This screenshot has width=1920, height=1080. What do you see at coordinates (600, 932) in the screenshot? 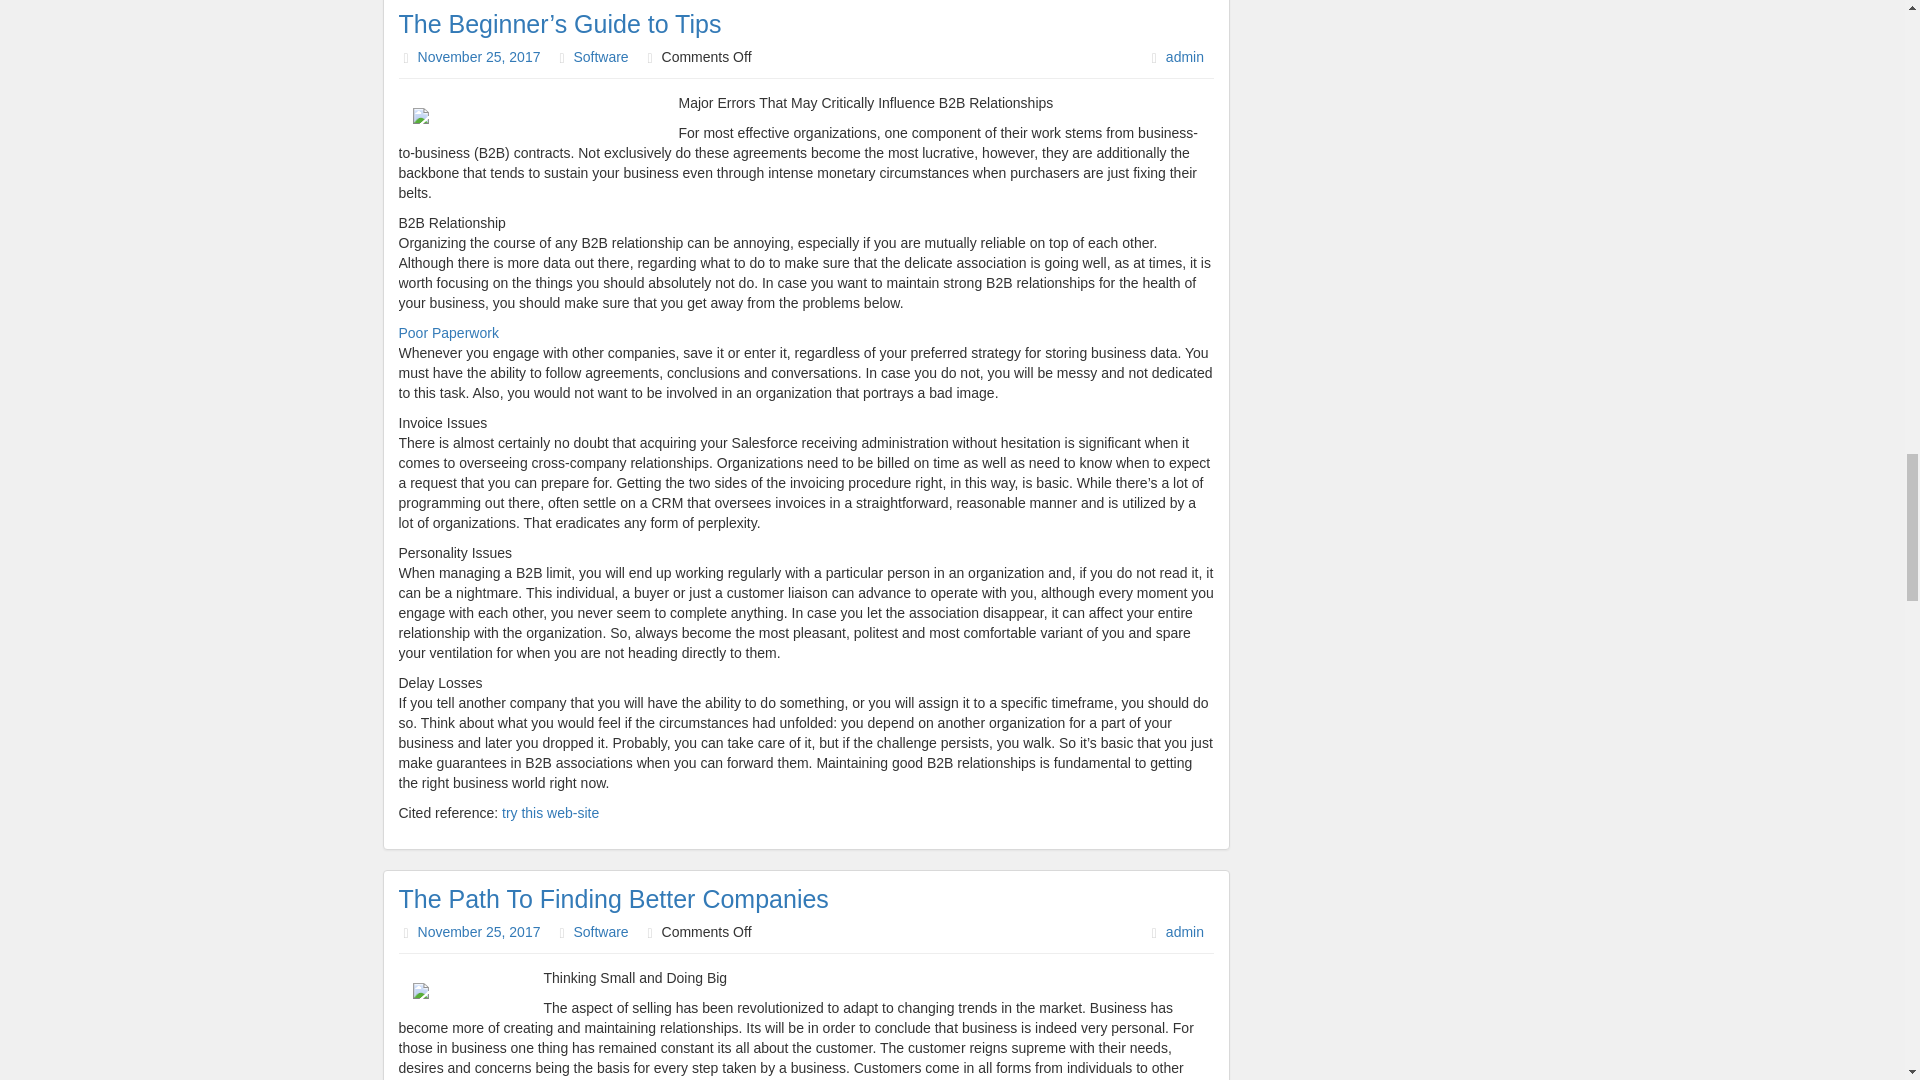
I see `Software` at bounding box center [600, 932].